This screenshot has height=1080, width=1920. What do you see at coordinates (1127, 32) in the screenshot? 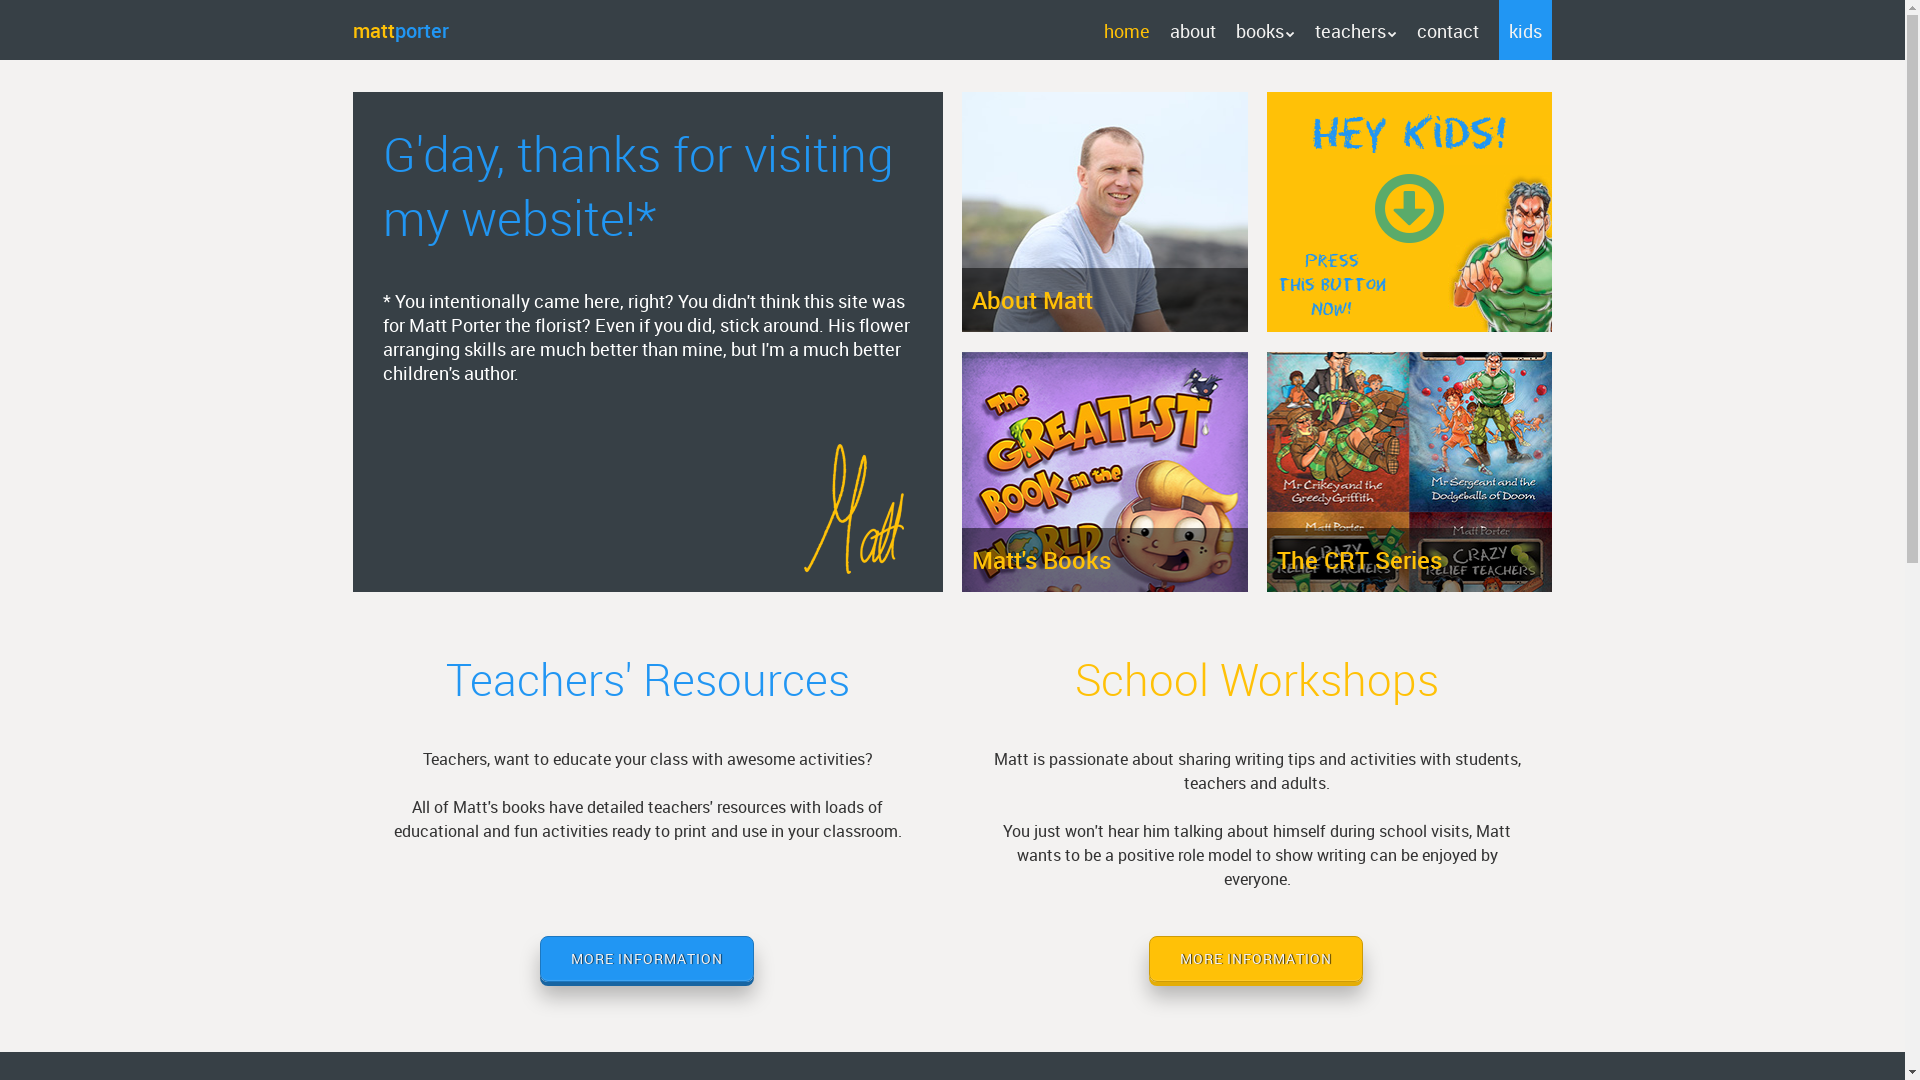
I see `home` at bounding box center [1127, 32].